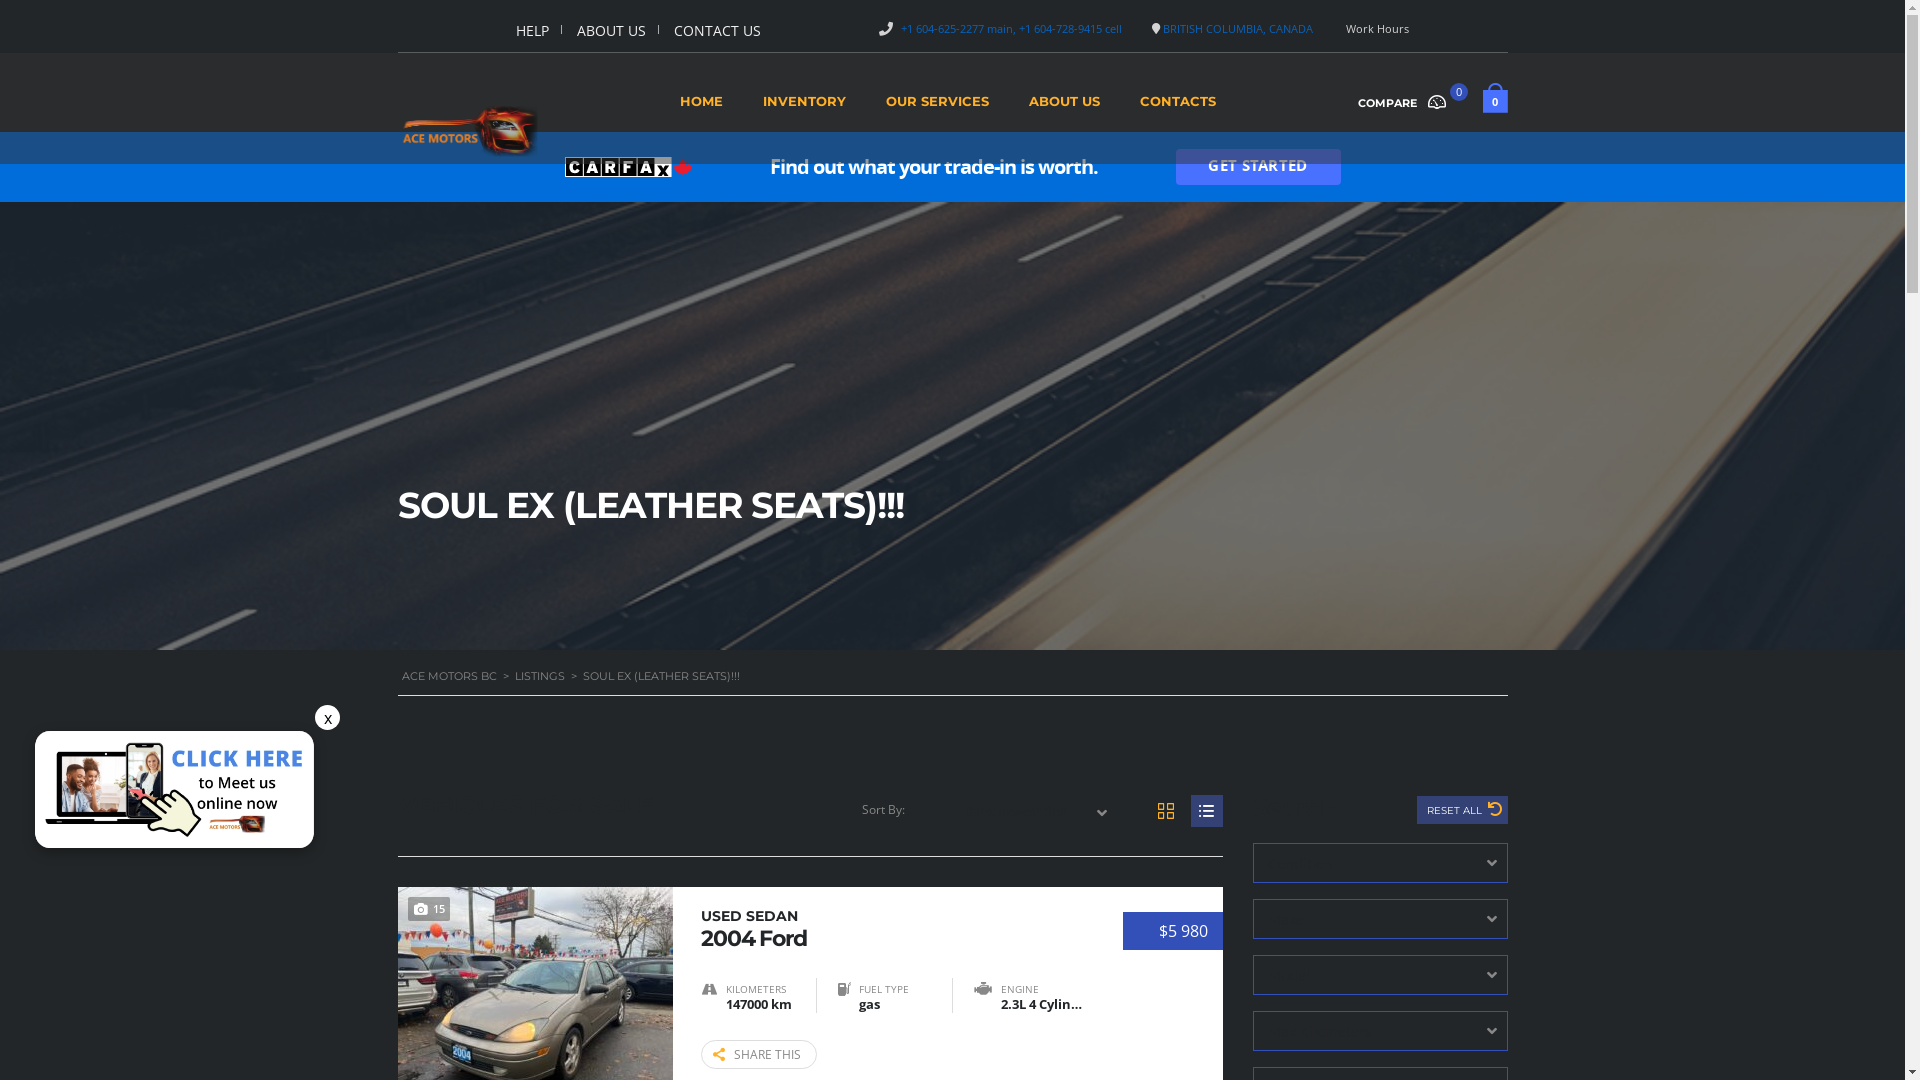 The width and height of the screenshot is (1920, 1080). What do you see at coordinates (1378, 28) in the screenshot?
I see `Work Hours` at bounding box center [1378, 28].